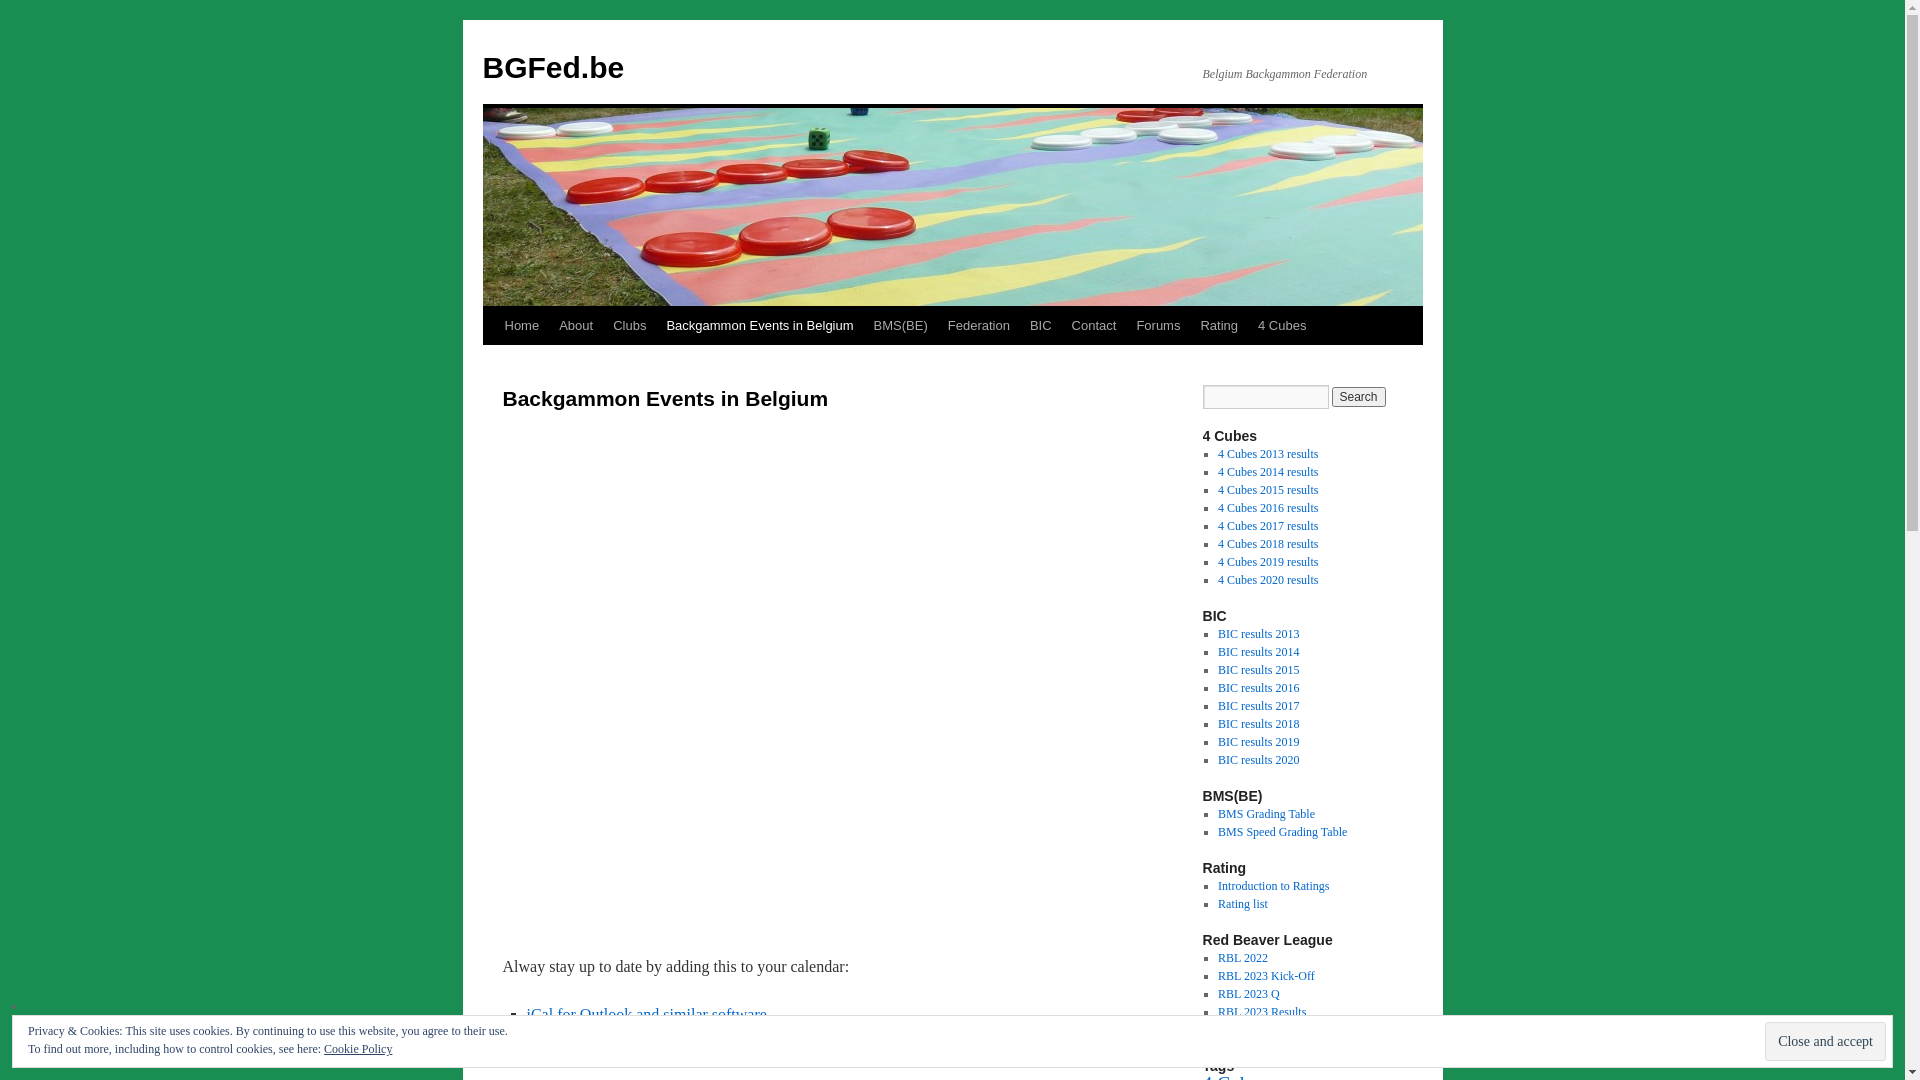  Describe the element at coordinates (492, 363) in the screenshot. I see `Skip to content` at that location.